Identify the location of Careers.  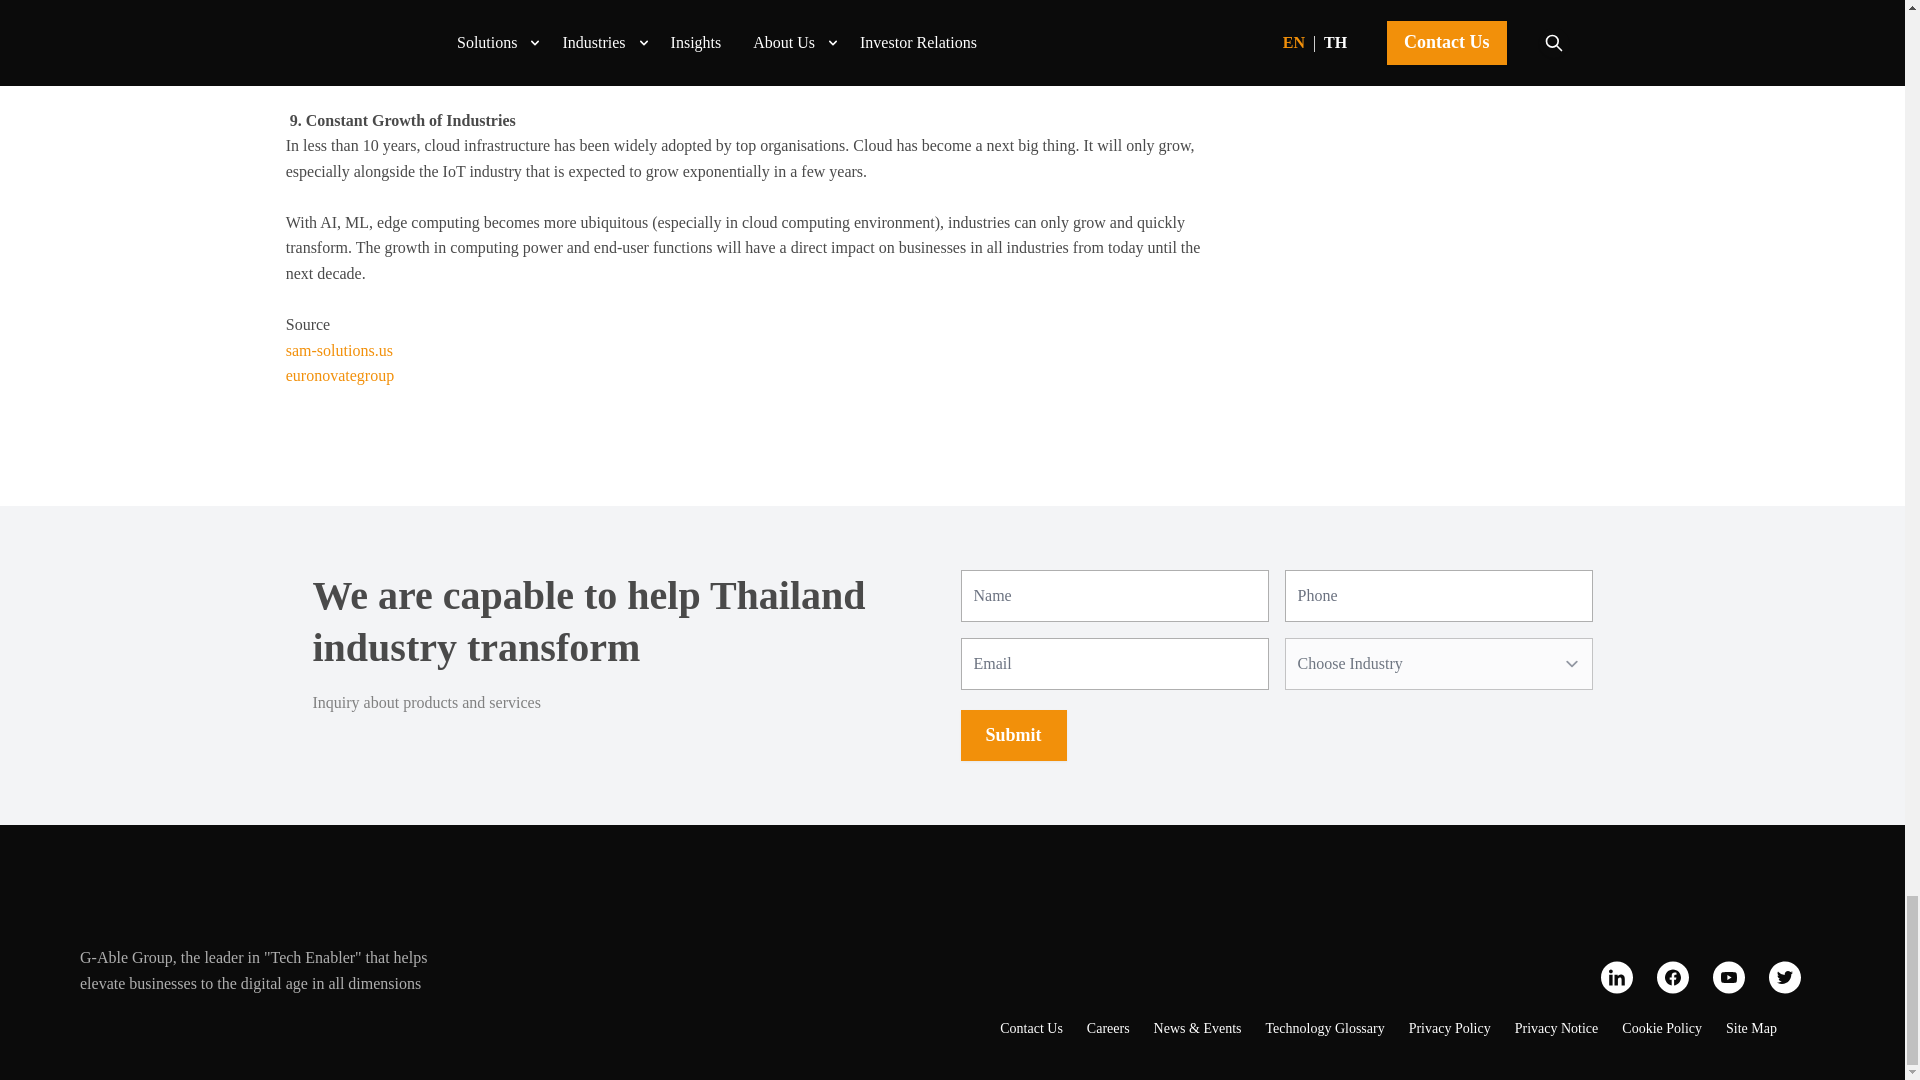
(1108, 1028).